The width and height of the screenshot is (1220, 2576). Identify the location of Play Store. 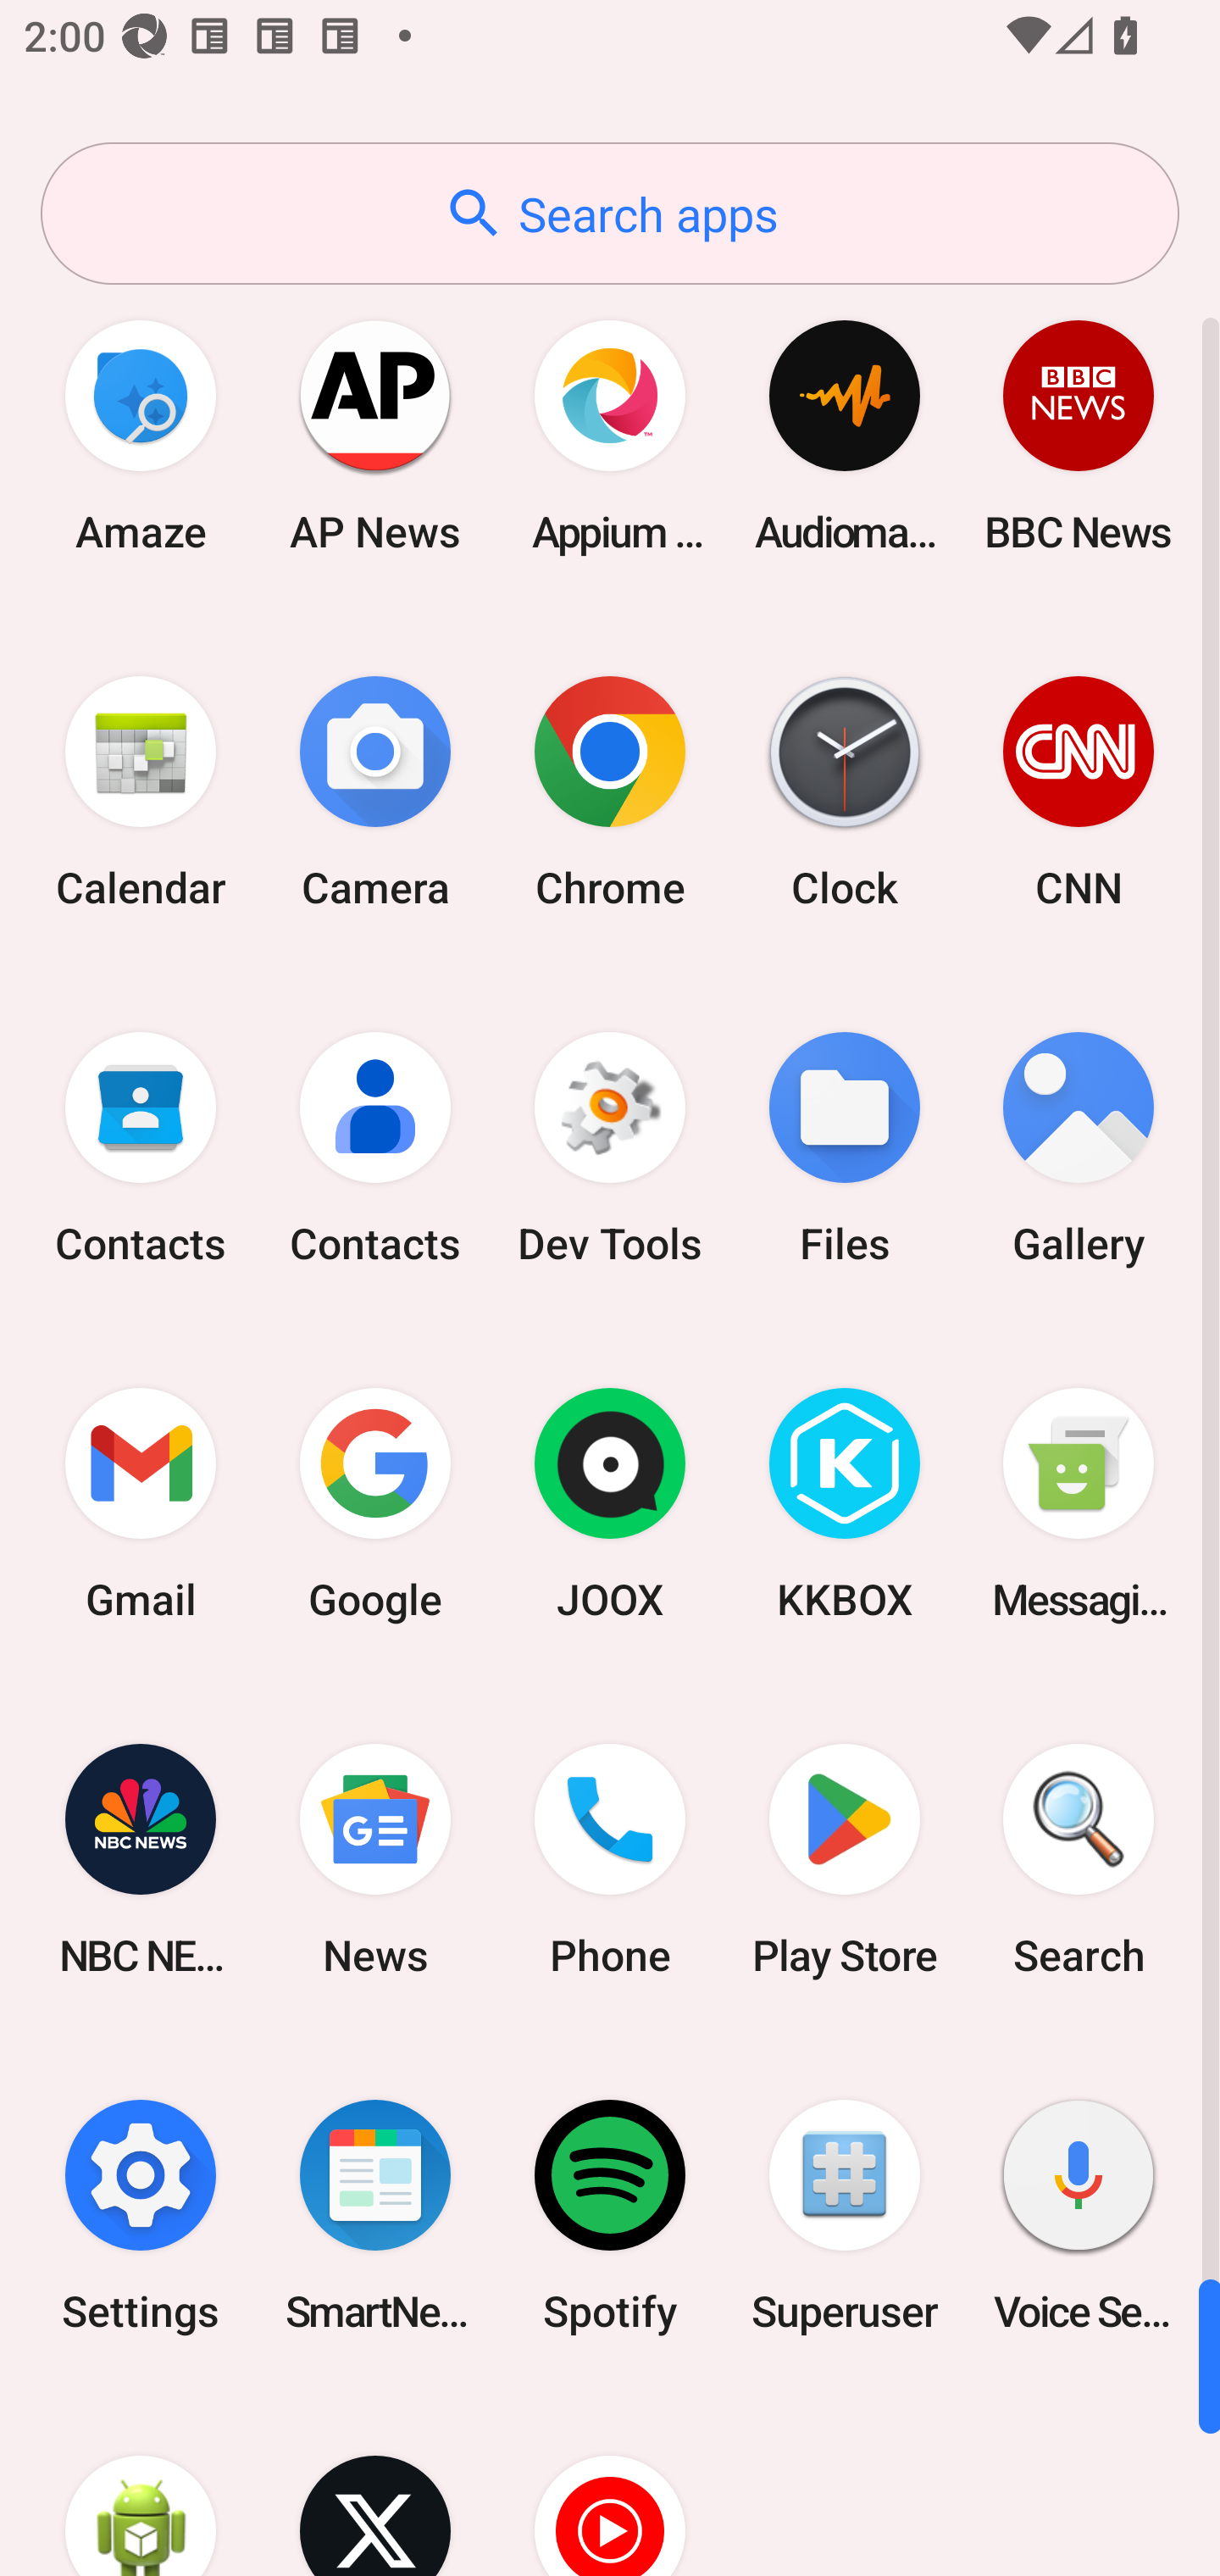
(844, 1859).